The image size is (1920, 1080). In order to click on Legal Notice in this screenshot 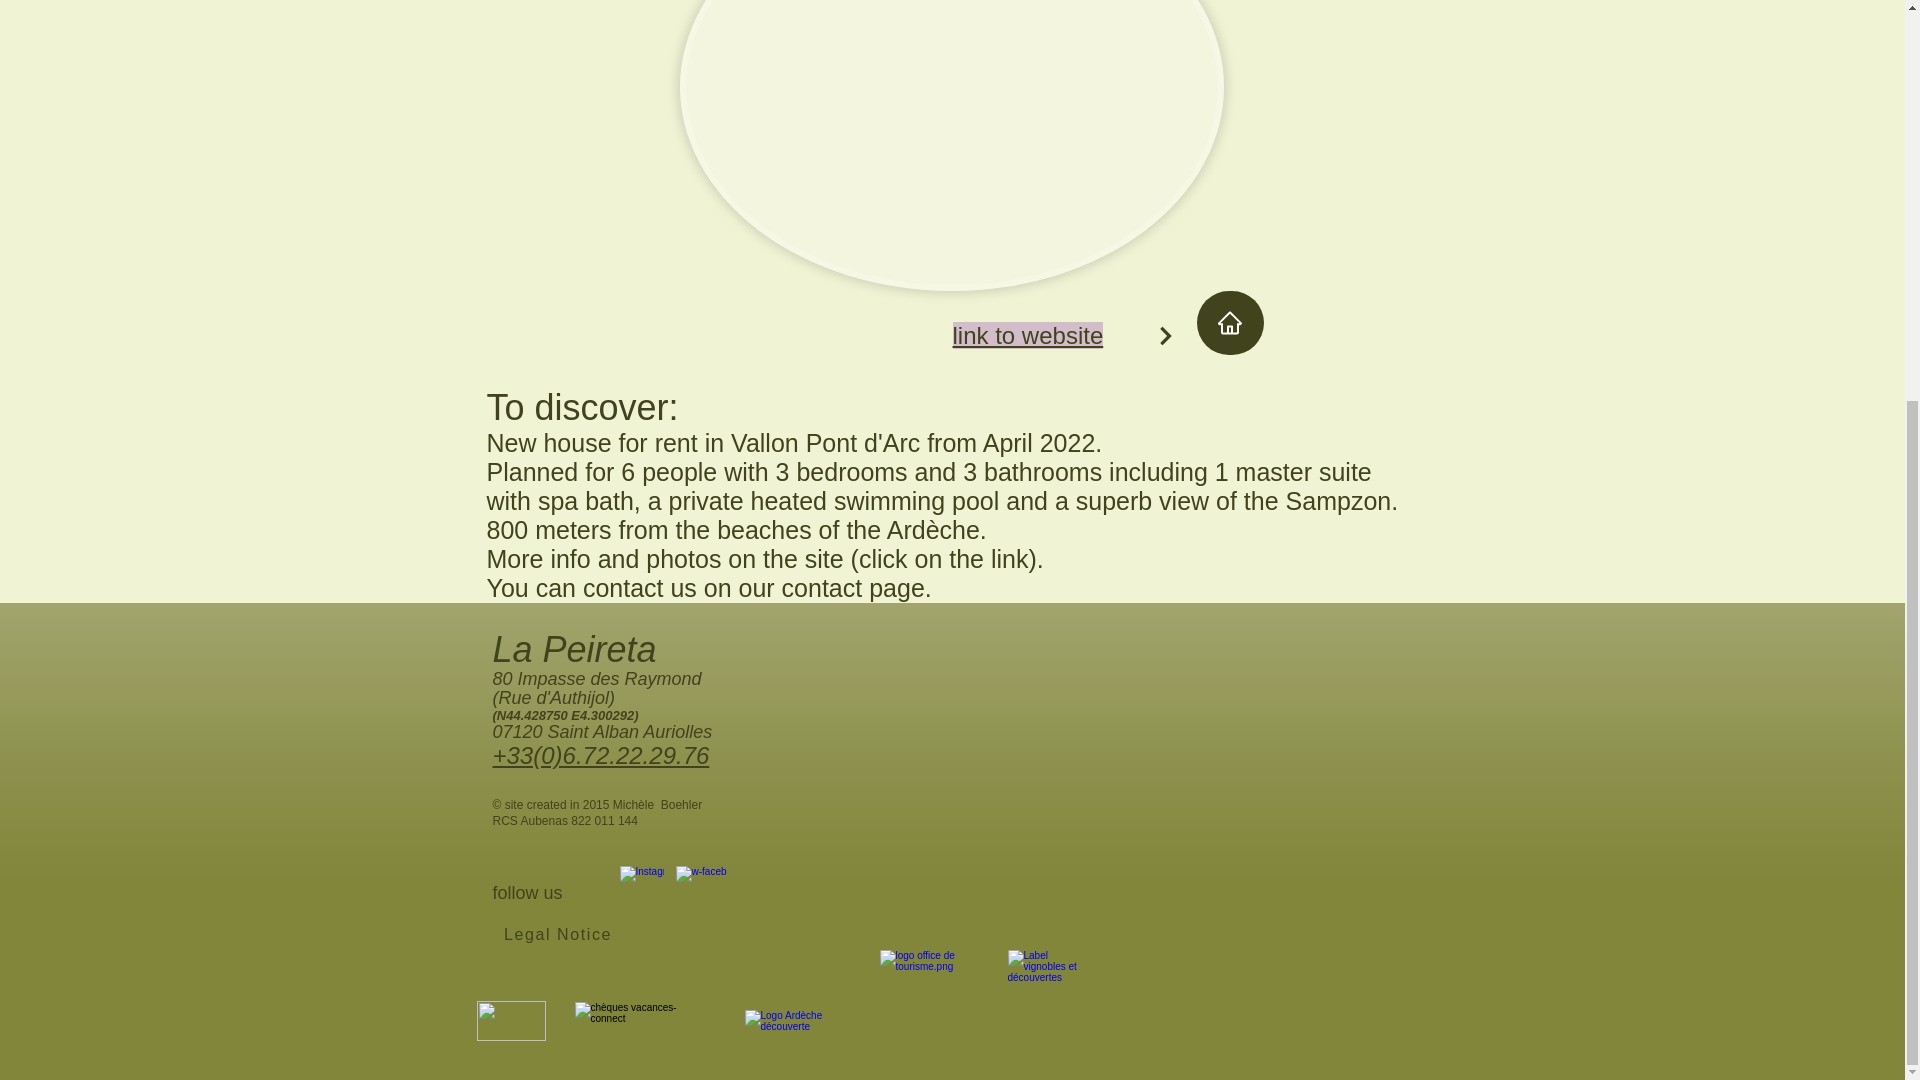, I will do `click(560, 934)`.